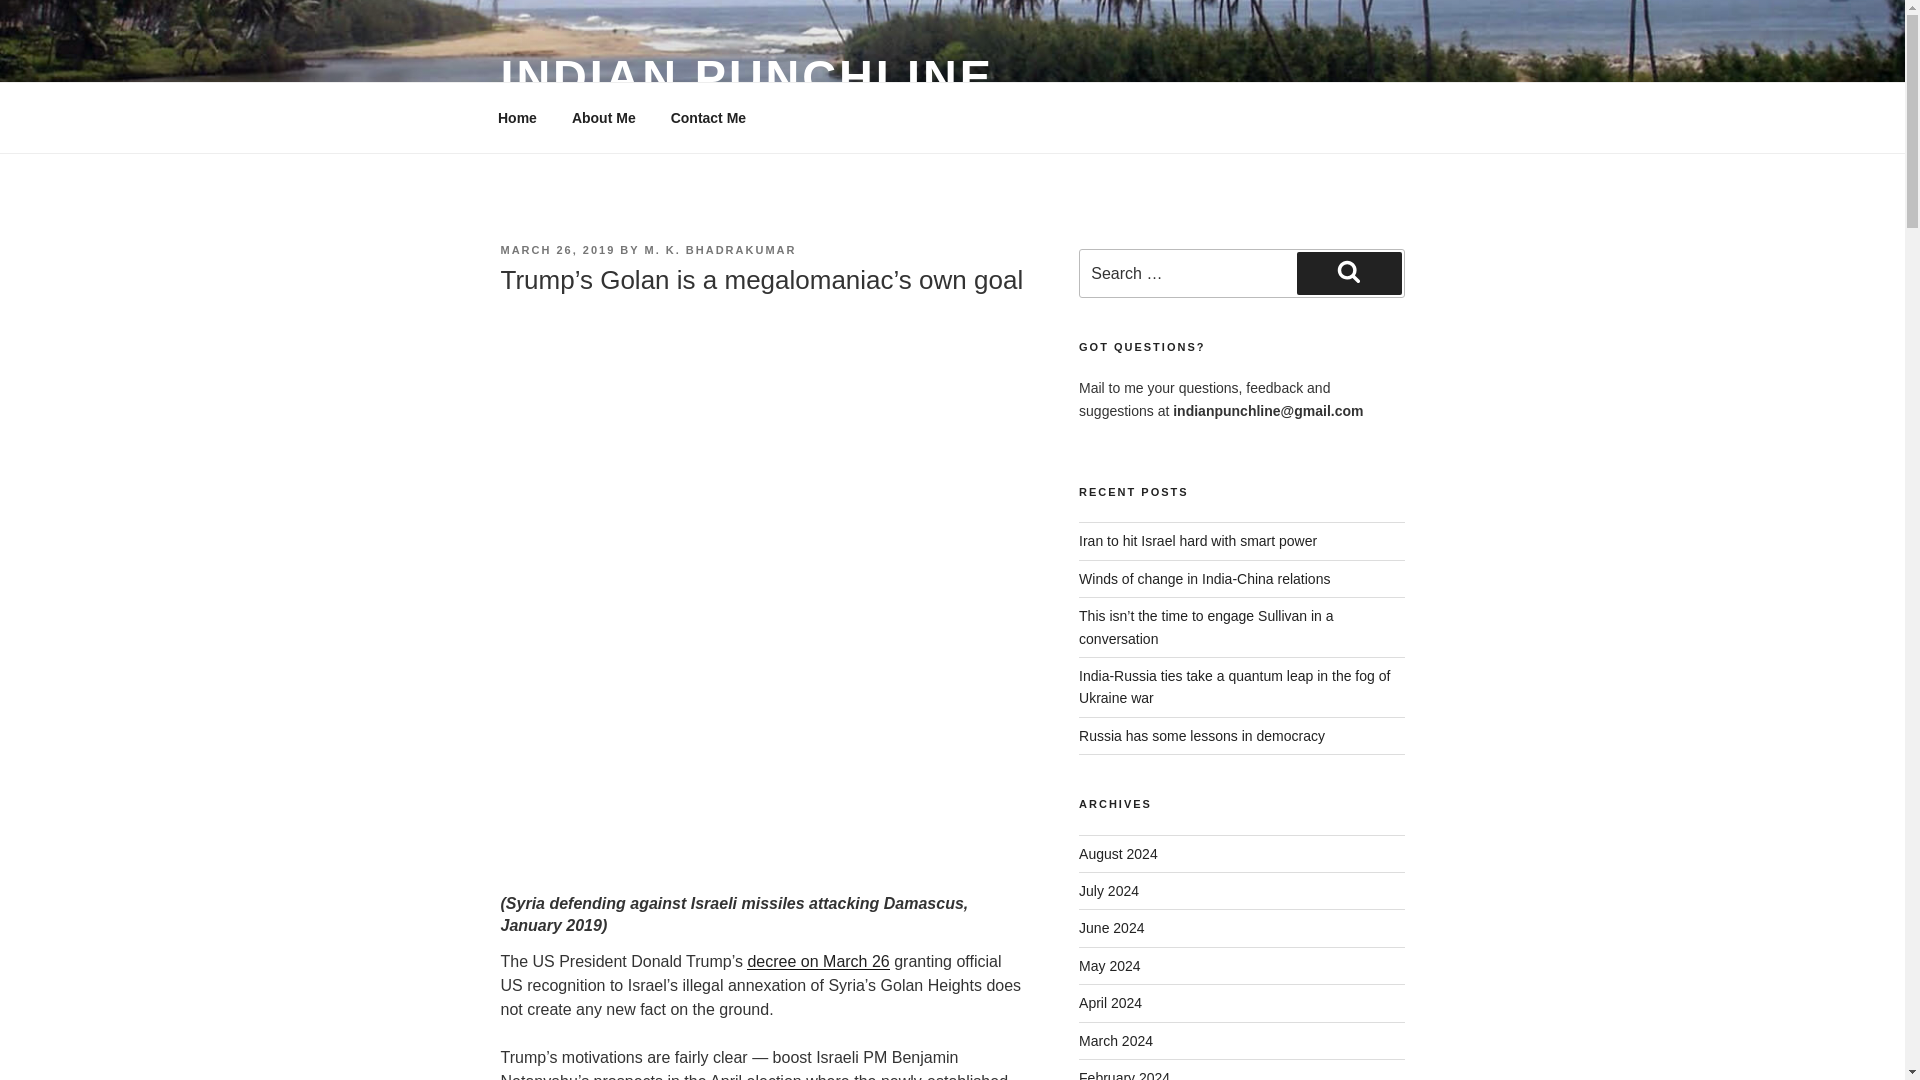  What do you see at coordinates (603, 118) in the screenshot?
I see `About Me` at bounding box center [603, 118].